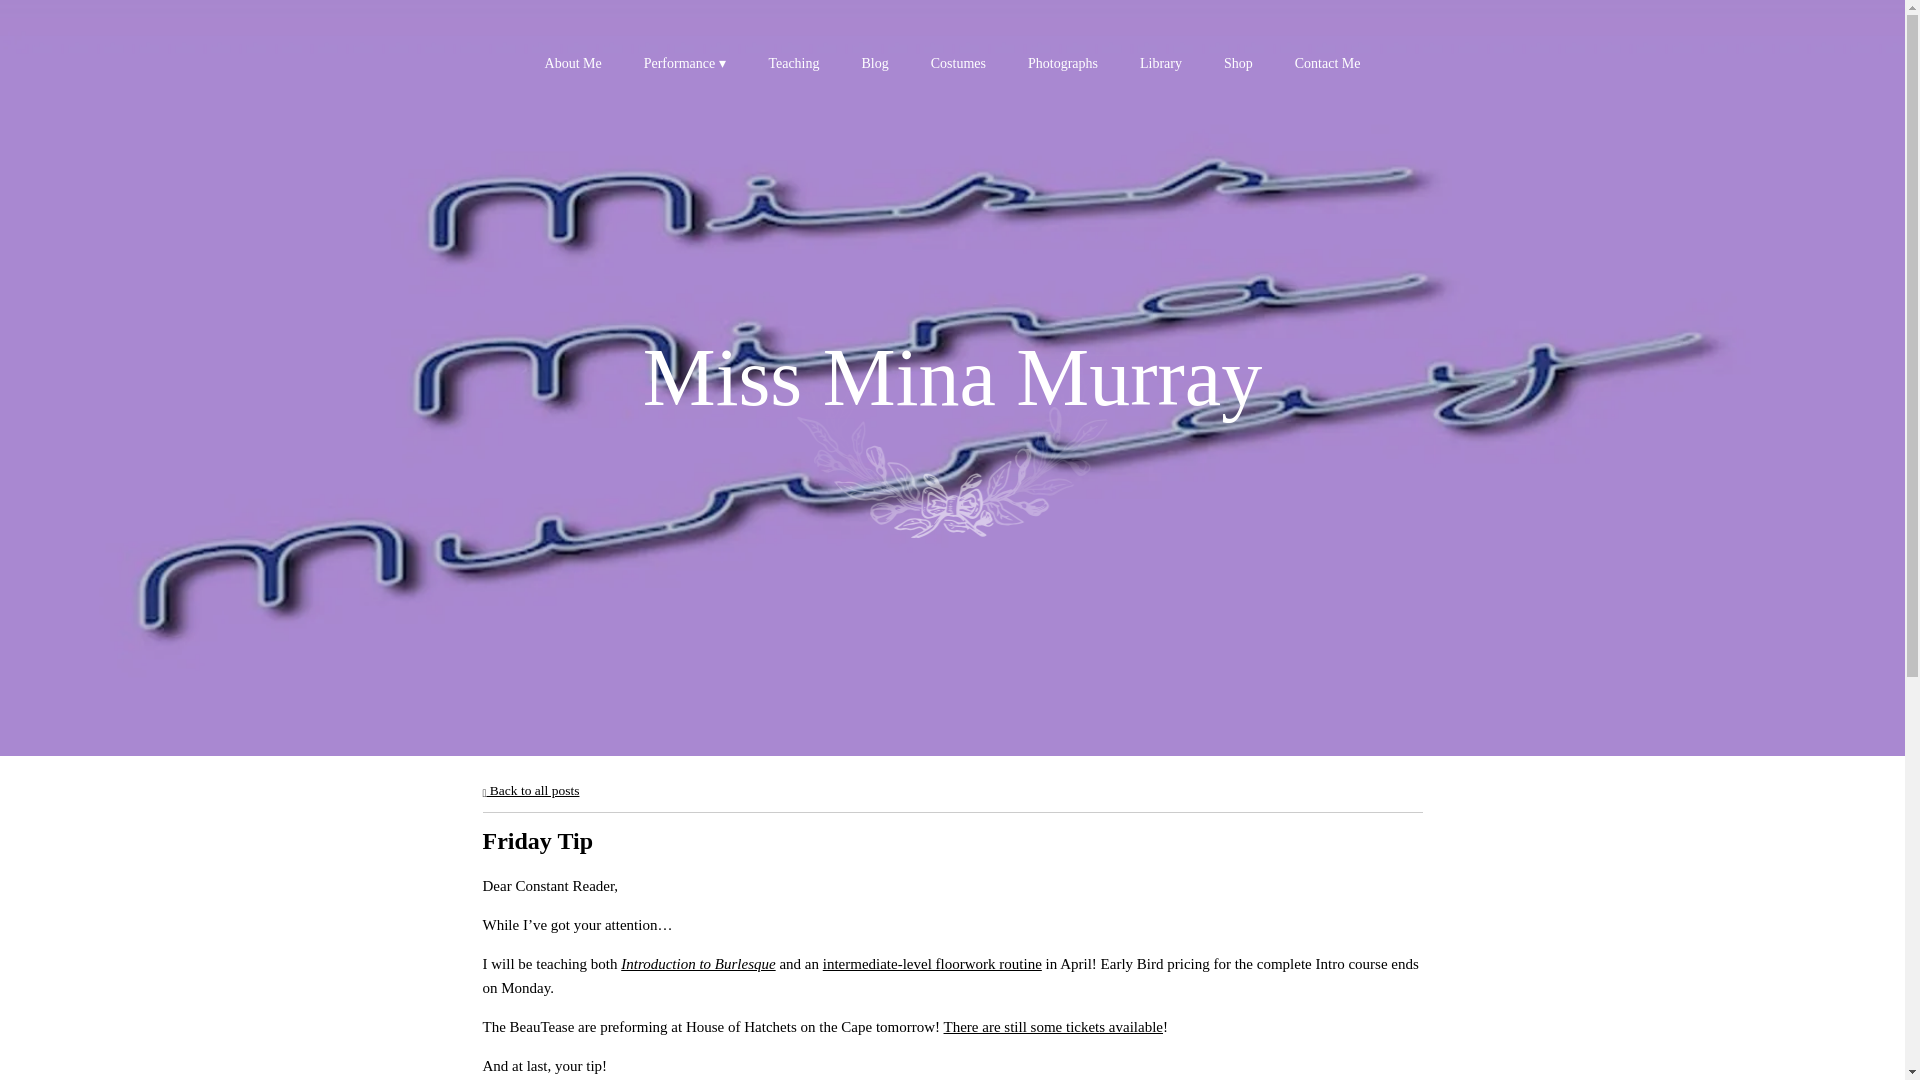 The height and width of the screenshot is (1080, 1920). What do you see at coordinates (1238, 63) in the screenshot?
I see `Shop` at bounding box center [1238, 63].